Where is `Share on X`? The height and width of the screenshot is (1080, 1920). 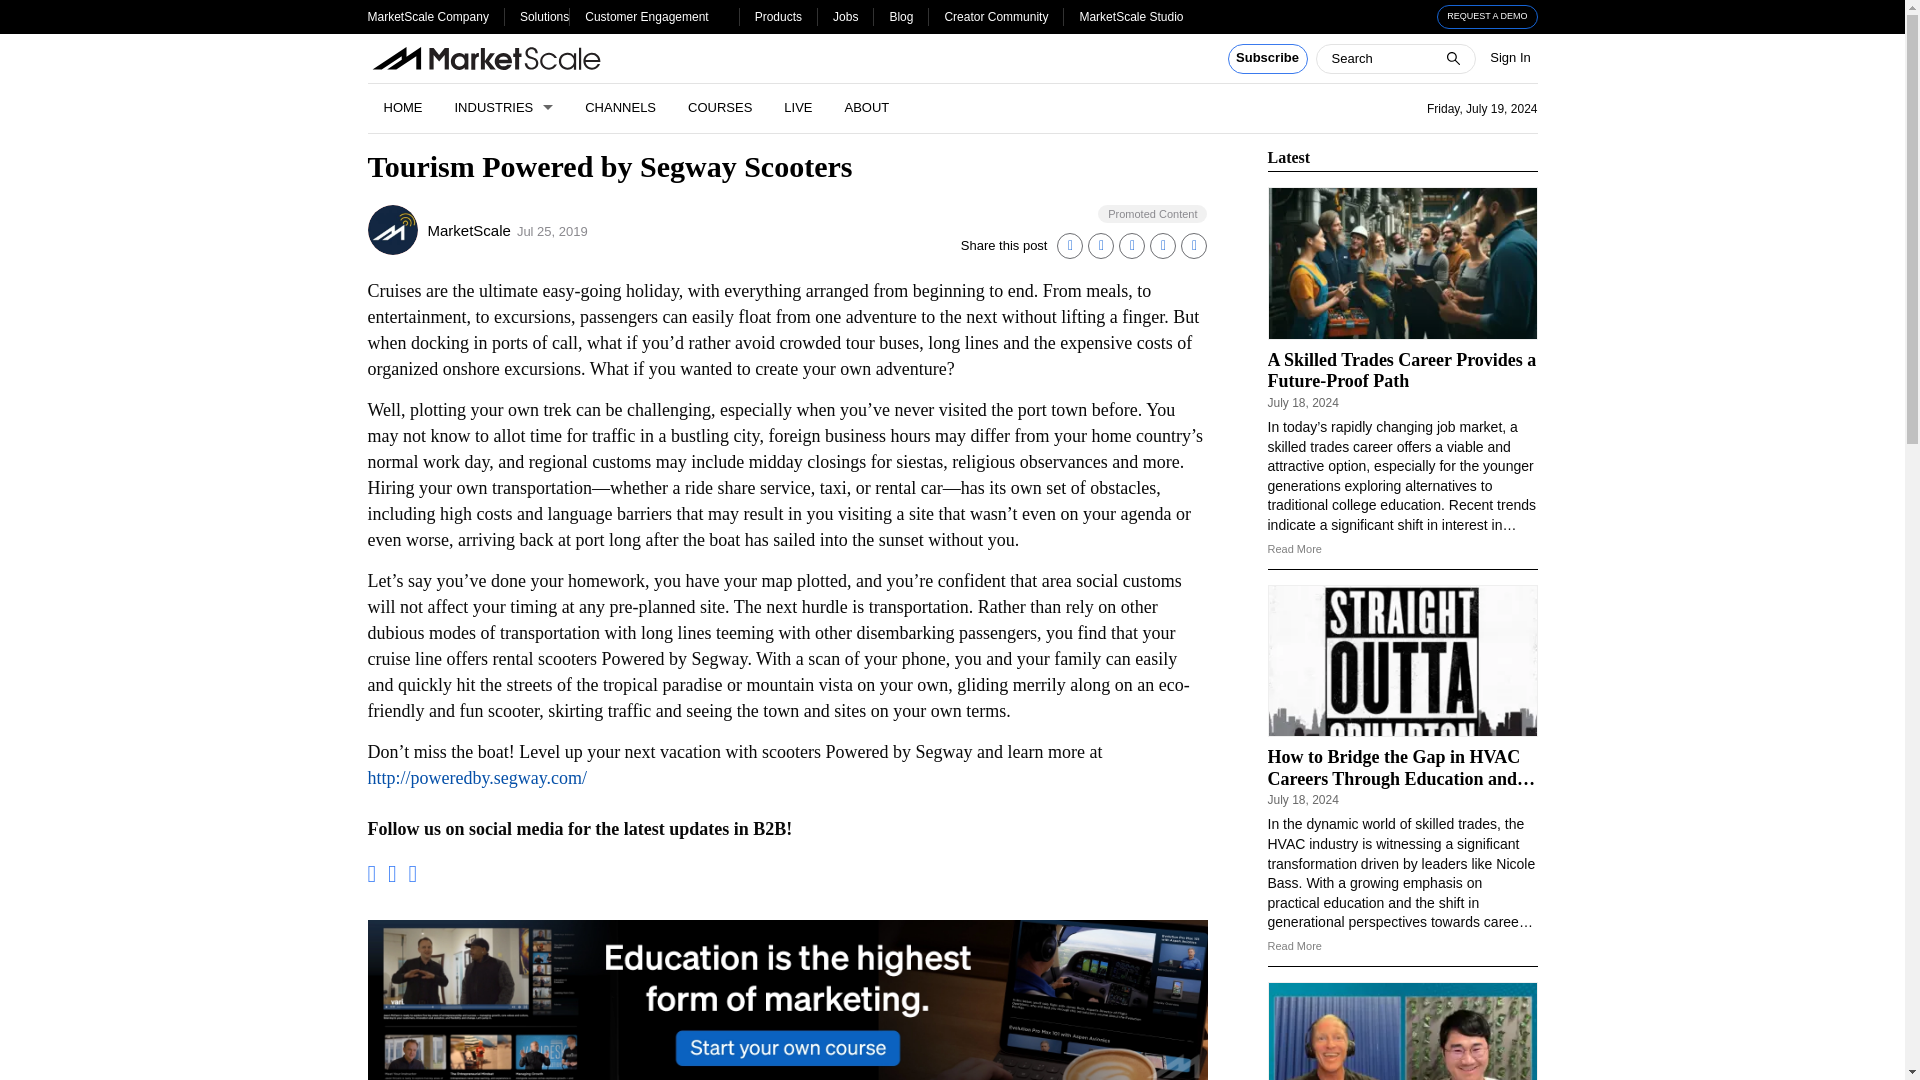
Share on X is located at coordinates (1100, 246).